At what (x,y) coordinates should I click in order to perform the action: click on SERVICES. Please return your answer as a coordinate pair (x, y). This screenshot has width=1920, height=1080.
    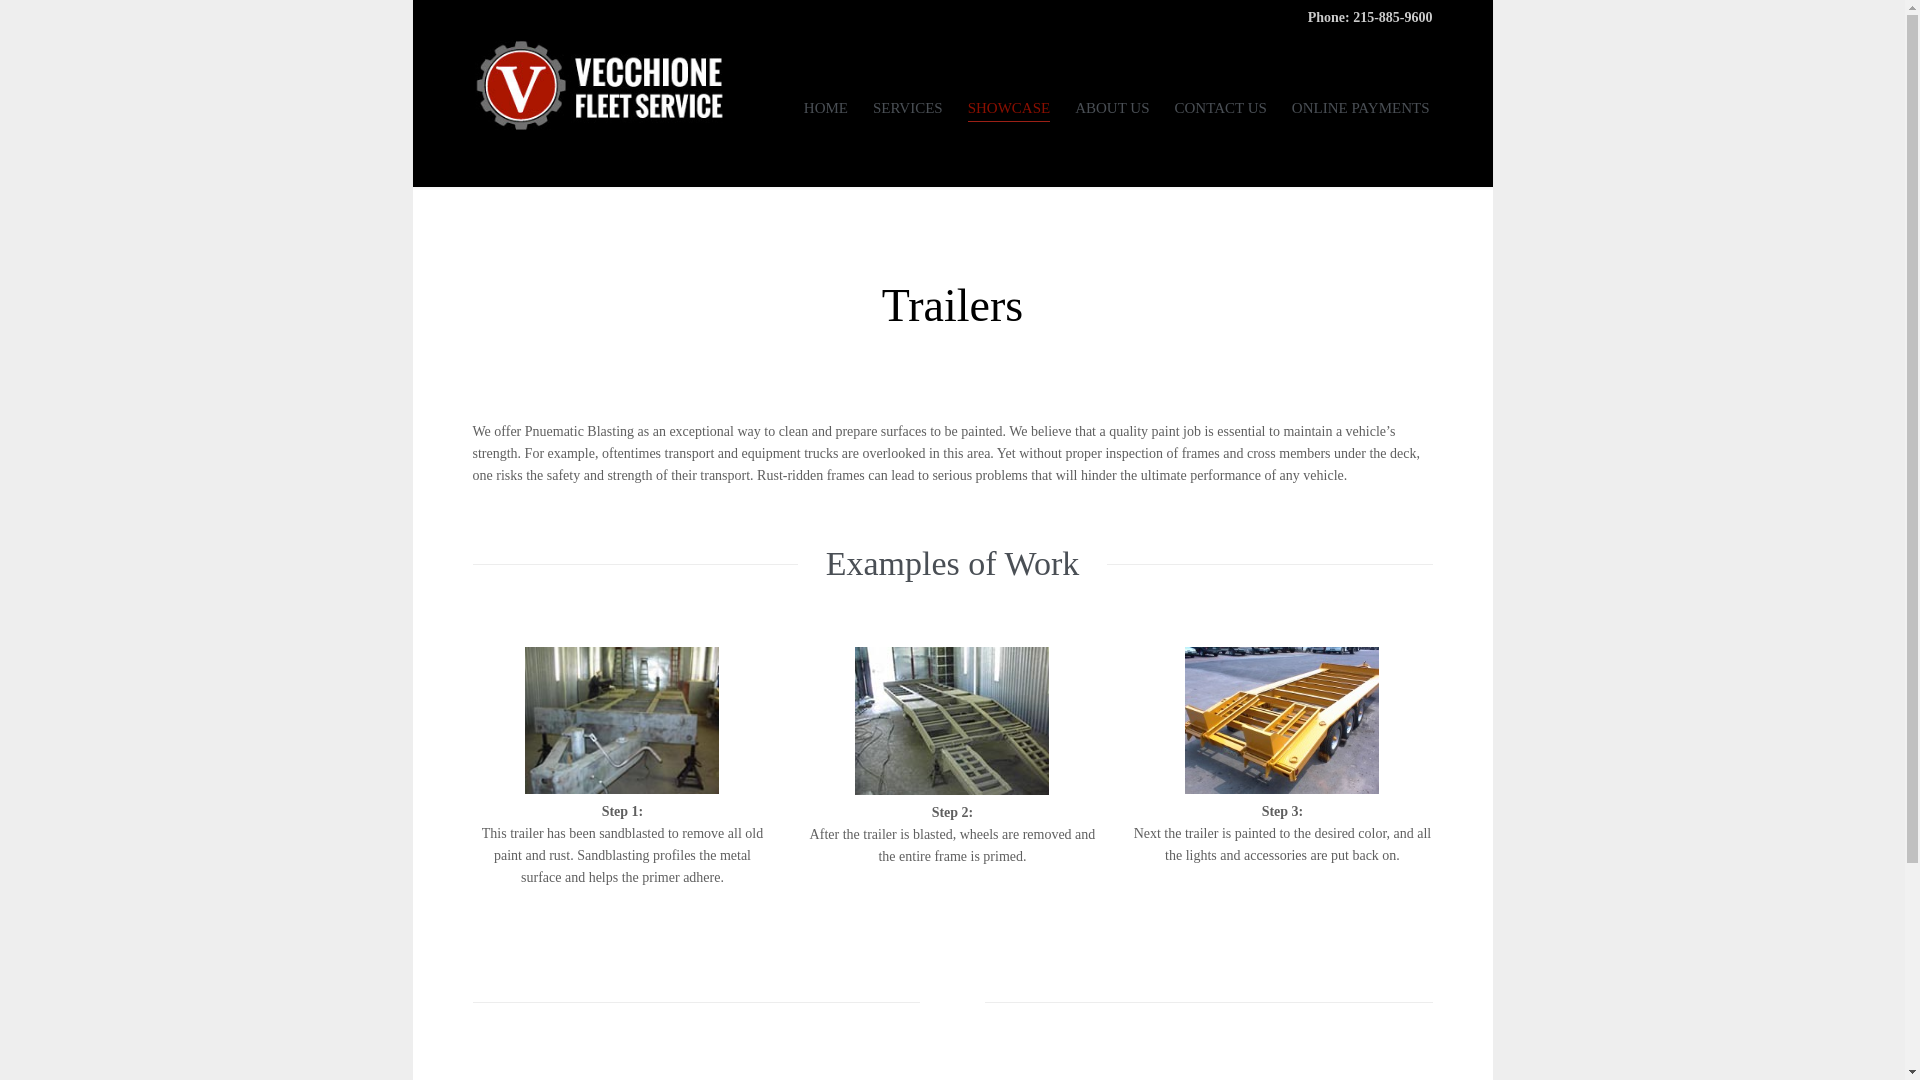
    Looking at the image, I should click on (908, 112).